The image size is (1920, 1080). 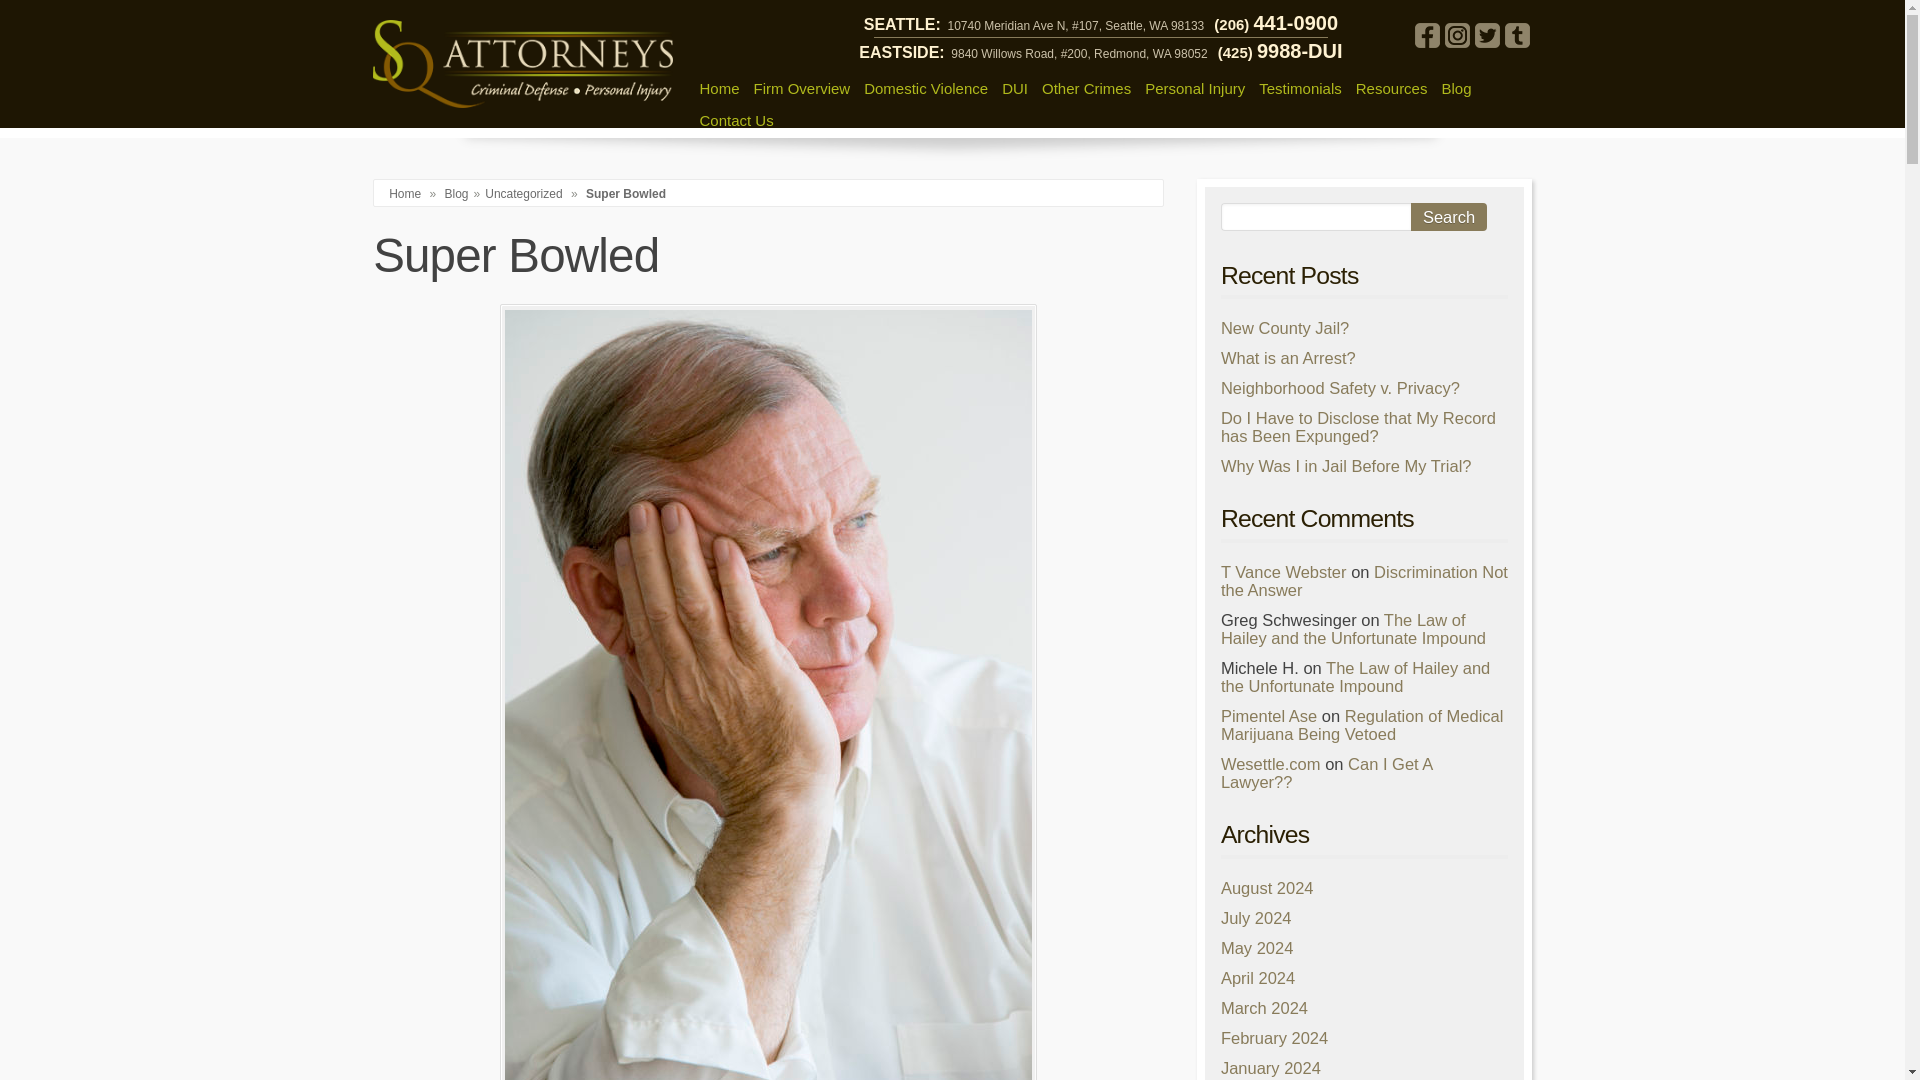 I want to click on SQ Attorneys, so click(x=522, y=64).